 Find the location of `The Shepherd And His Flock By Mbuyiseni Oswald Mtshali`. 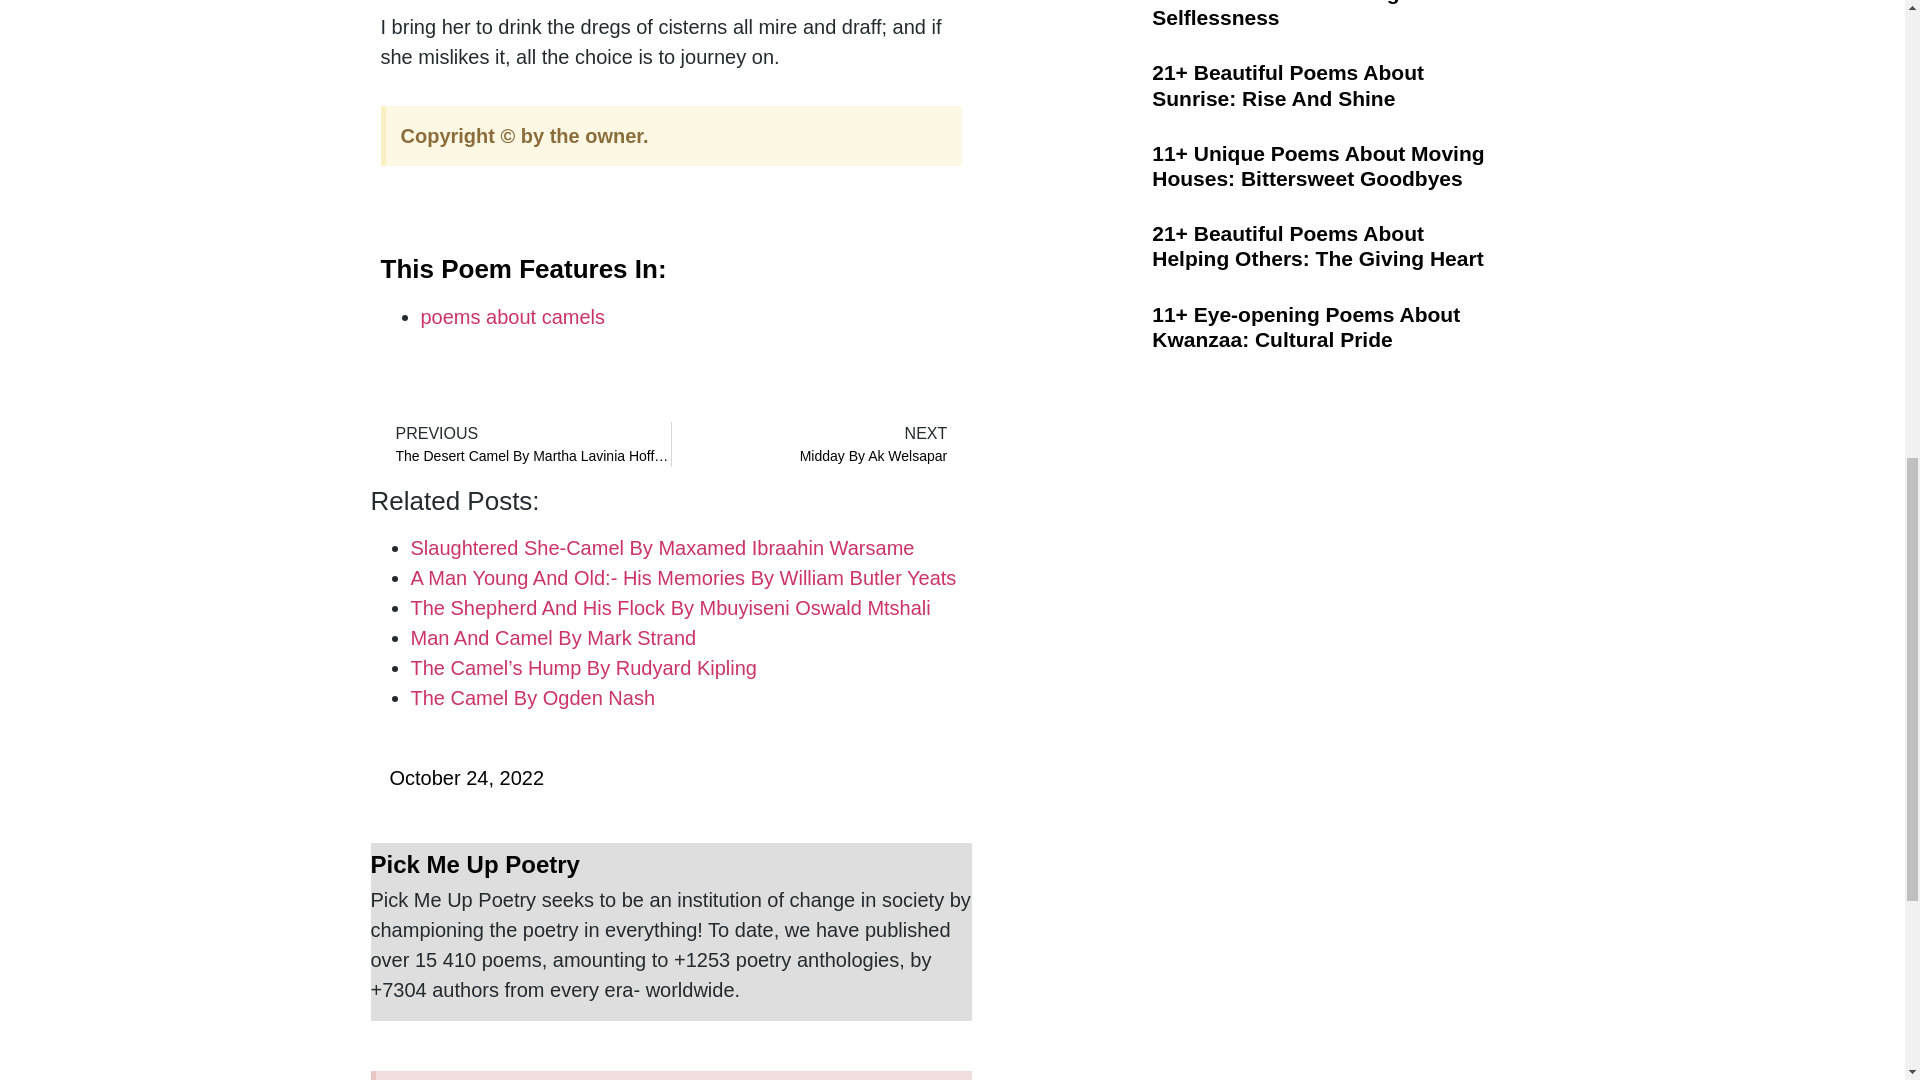

The Shepherd And His Flock By Mbuyiseni Oswald Mtshali is located at coordinates (525, 444).